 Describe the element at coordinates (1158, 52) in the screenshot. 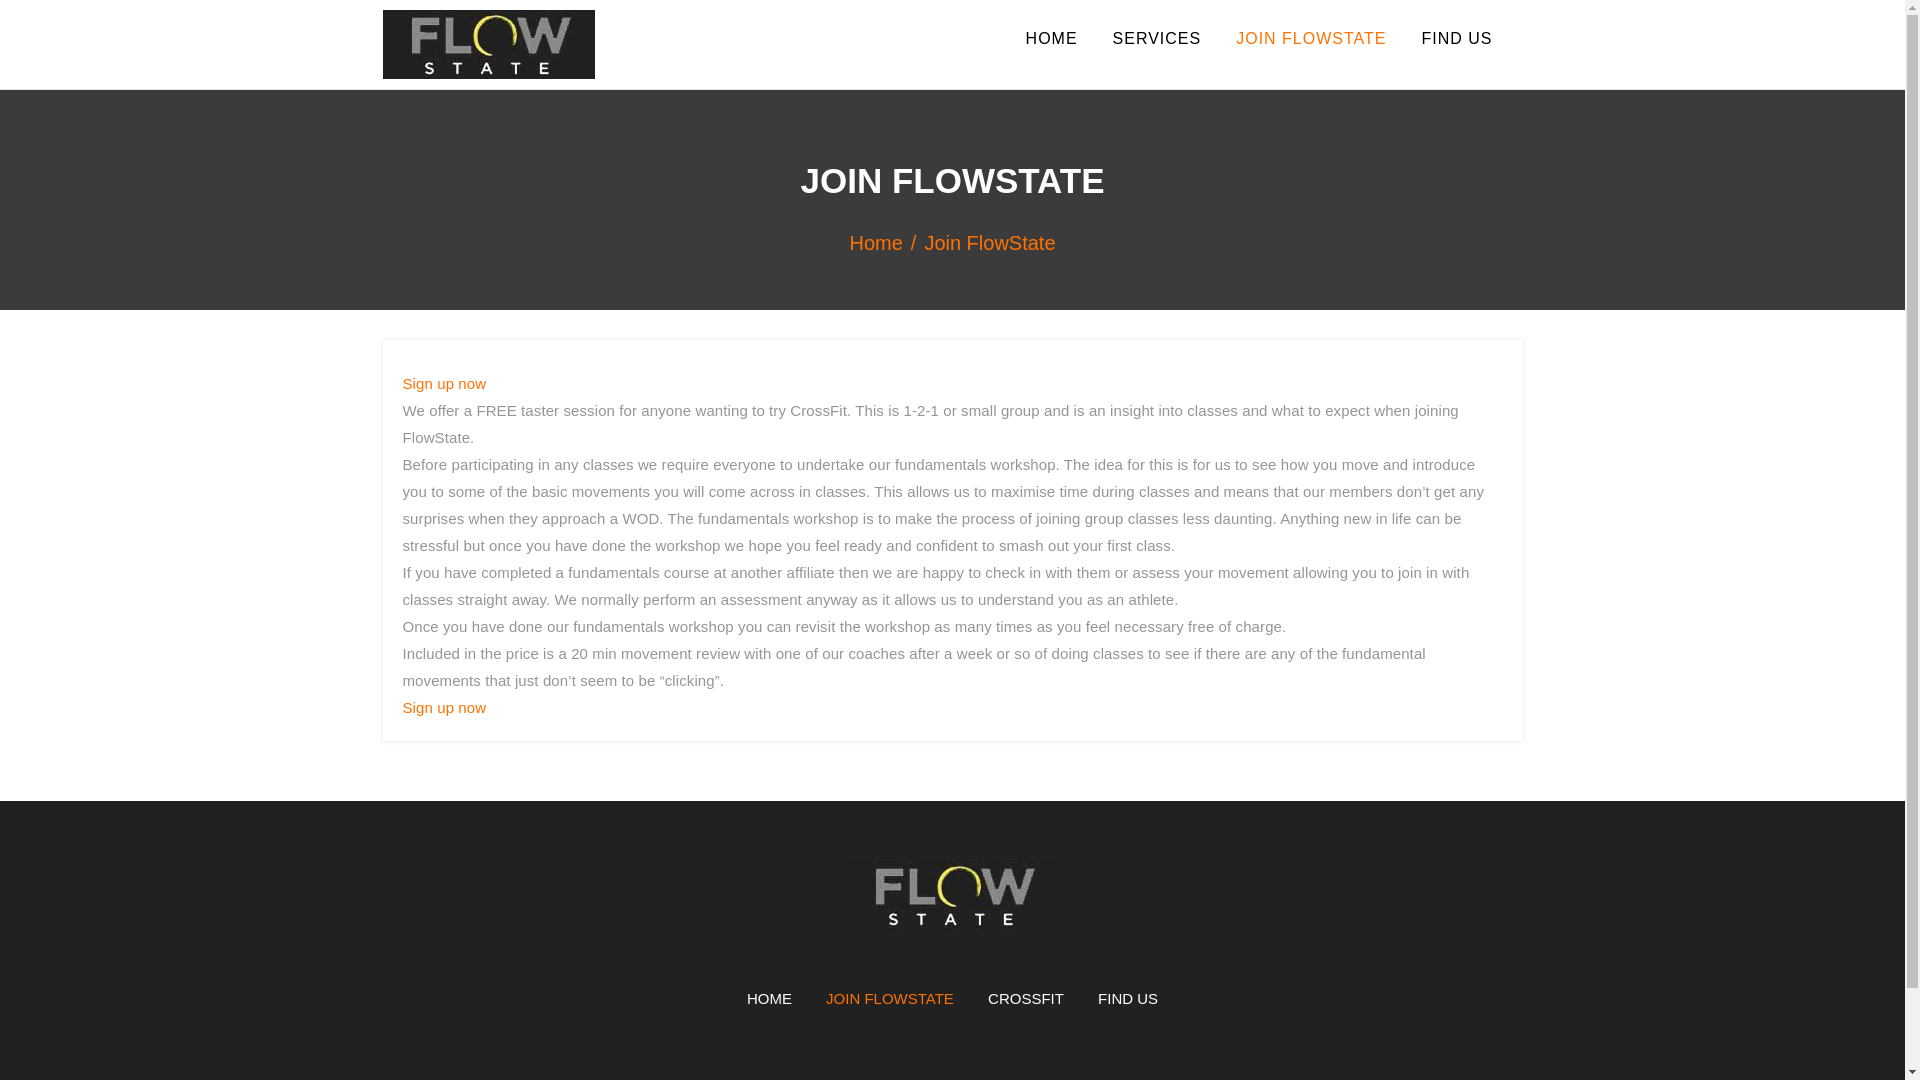

I see `SERVICES` at that location.